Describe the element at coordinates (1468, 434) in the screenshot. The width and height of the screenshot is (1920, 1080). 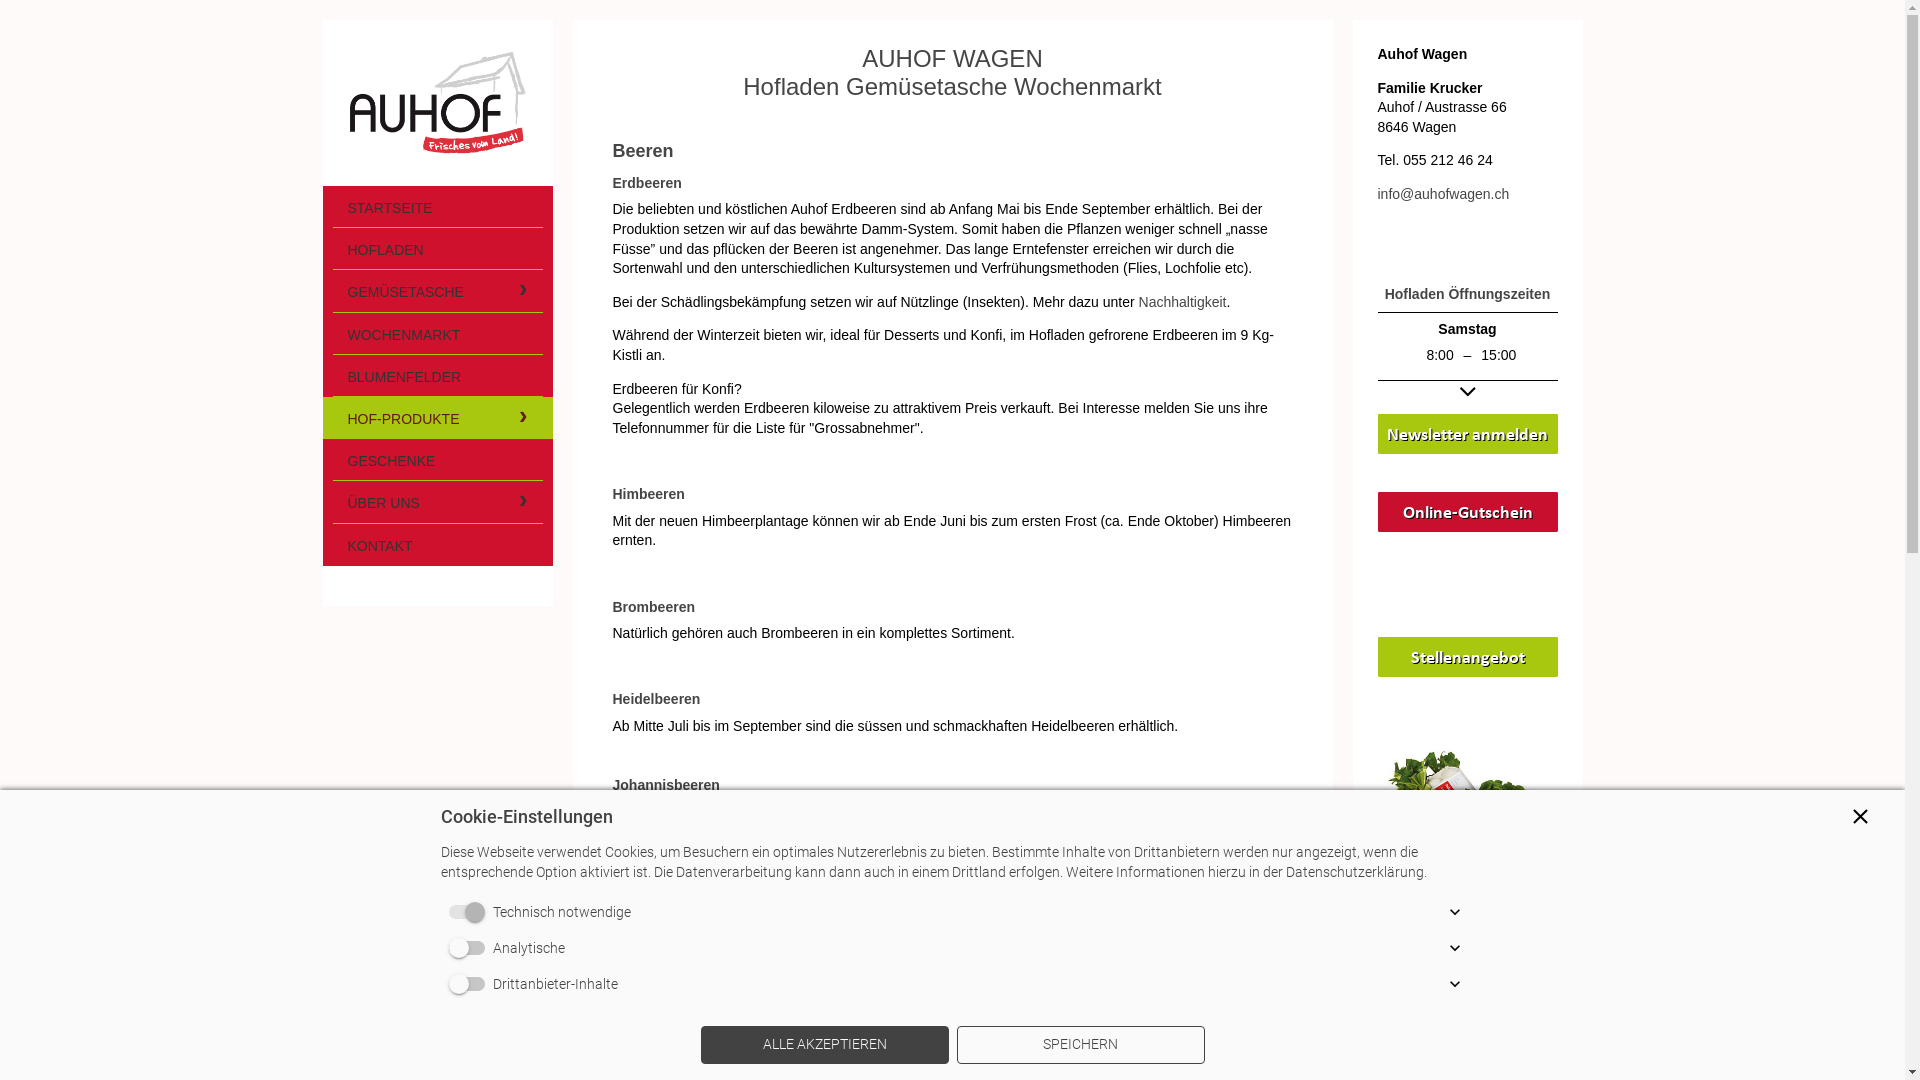
I see `Newsletter Anmeldung` at that location.